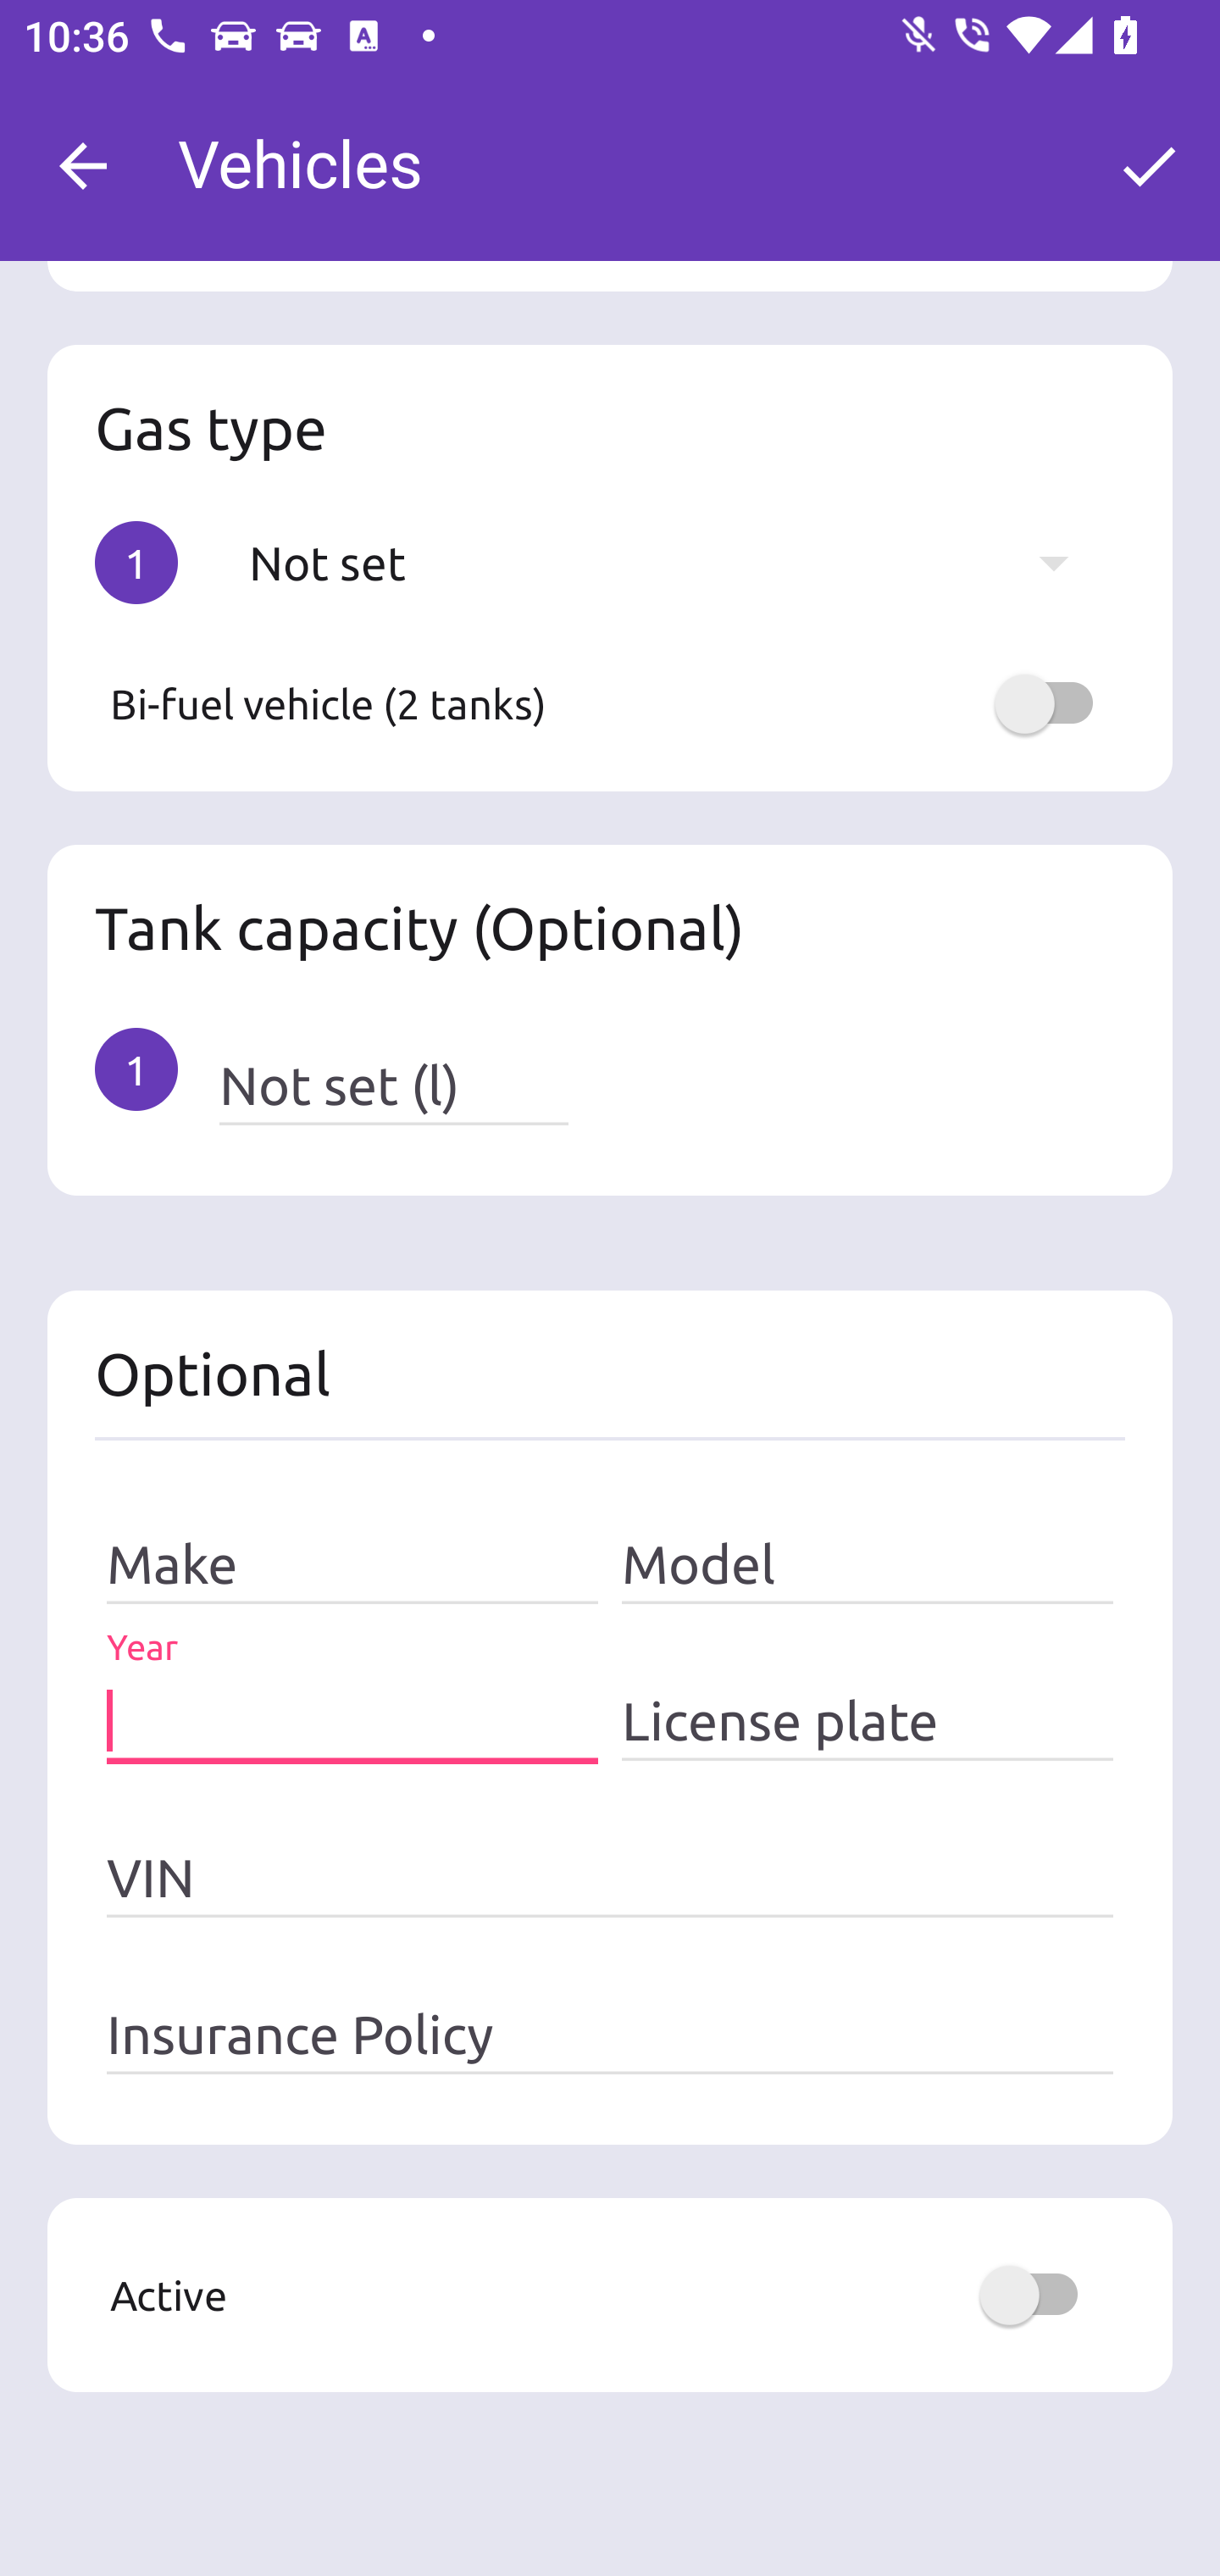 The width and height of the screenshot is (1220, 2576). What do you see at coordinates (868, 1720) in the screenshot?
I see `License plate` at bounding box center [868, 1720].